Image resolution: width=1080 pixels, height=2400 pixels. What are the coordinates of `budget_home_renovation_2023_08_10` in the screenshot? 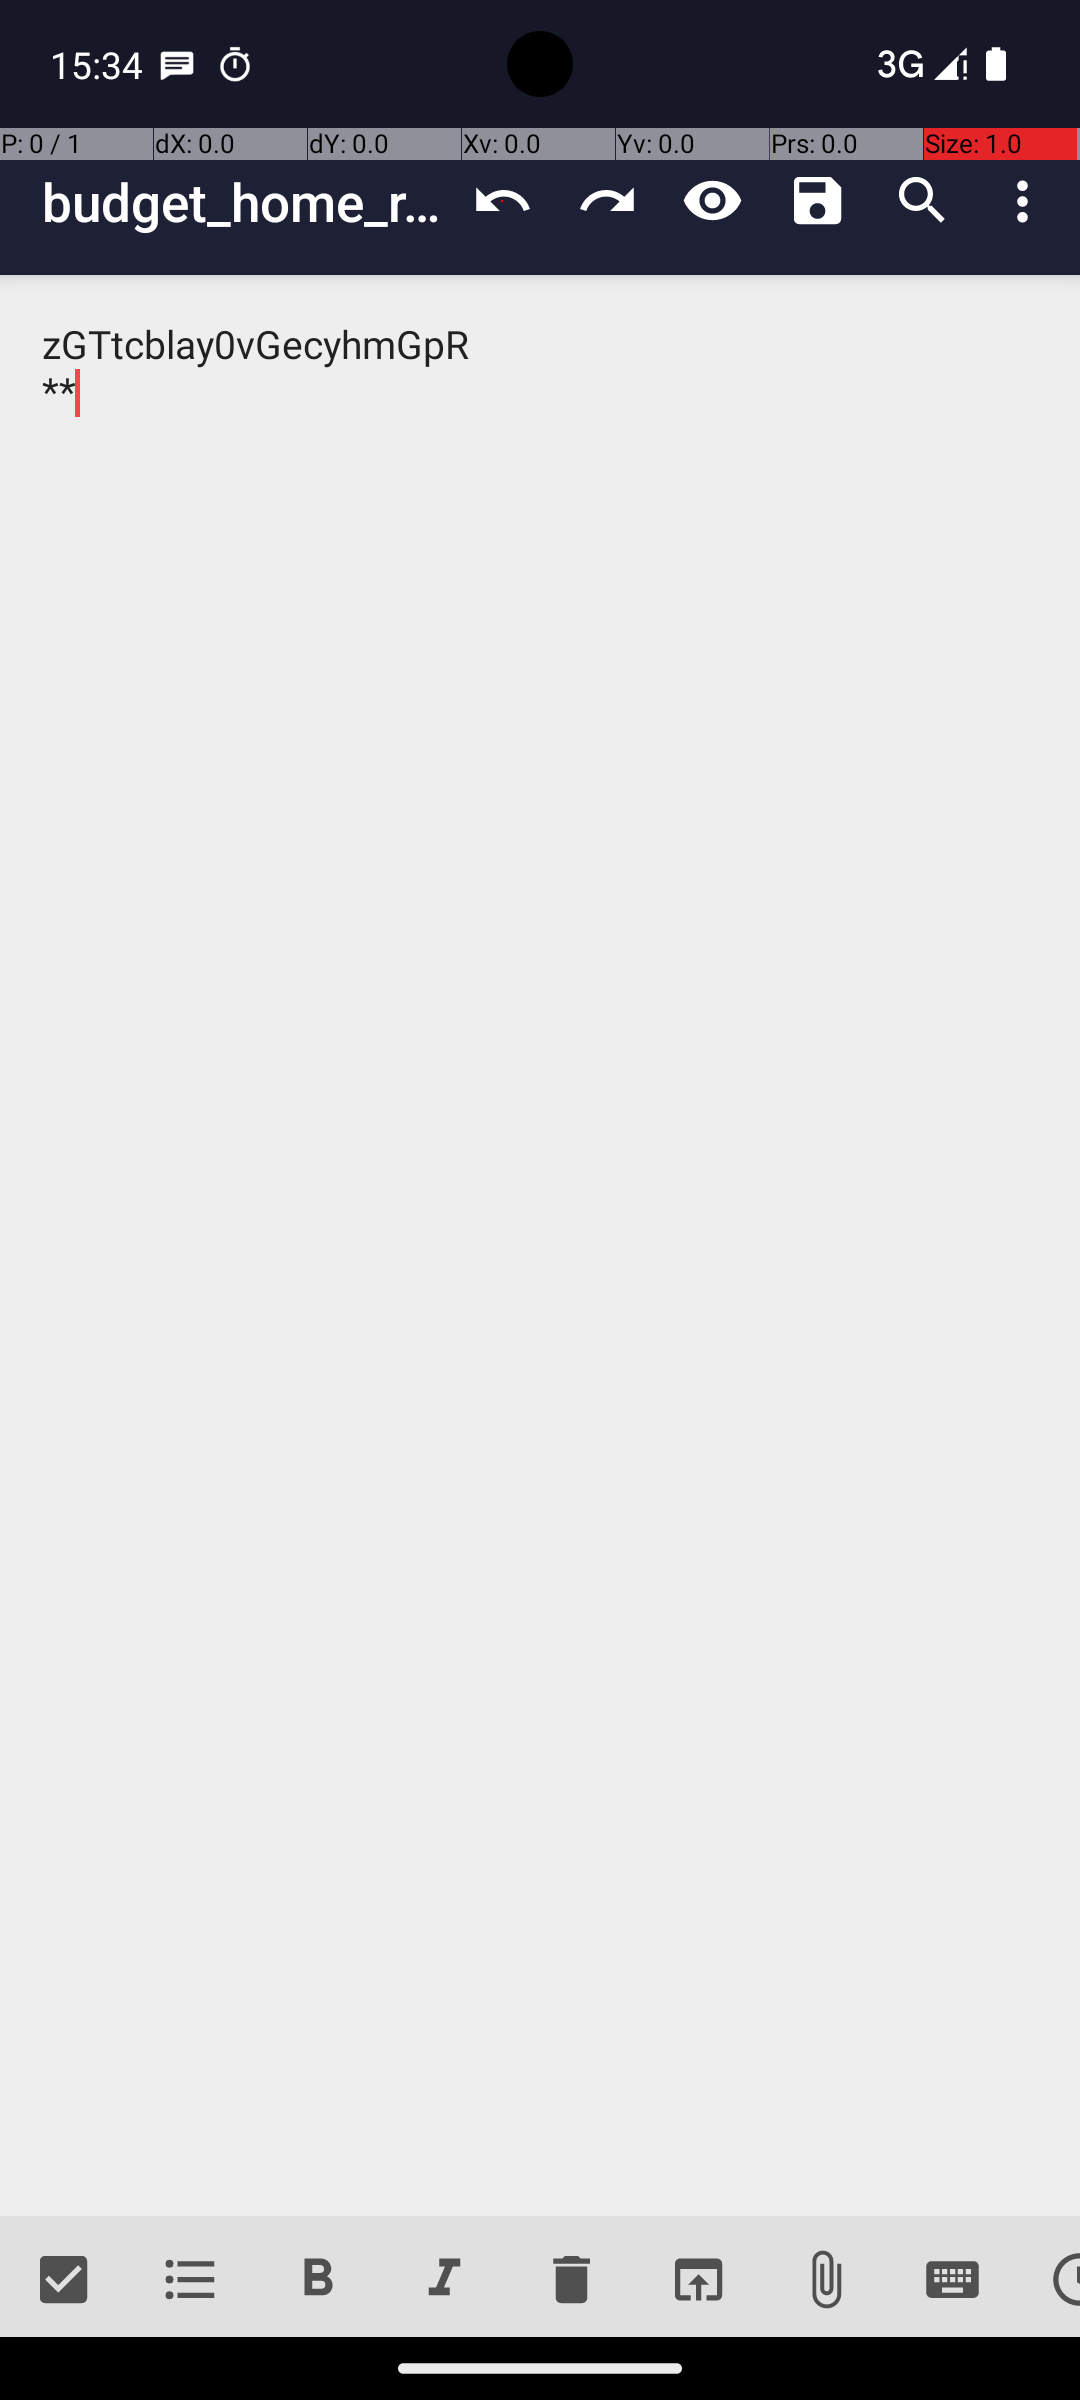 It's located at (246, 202).